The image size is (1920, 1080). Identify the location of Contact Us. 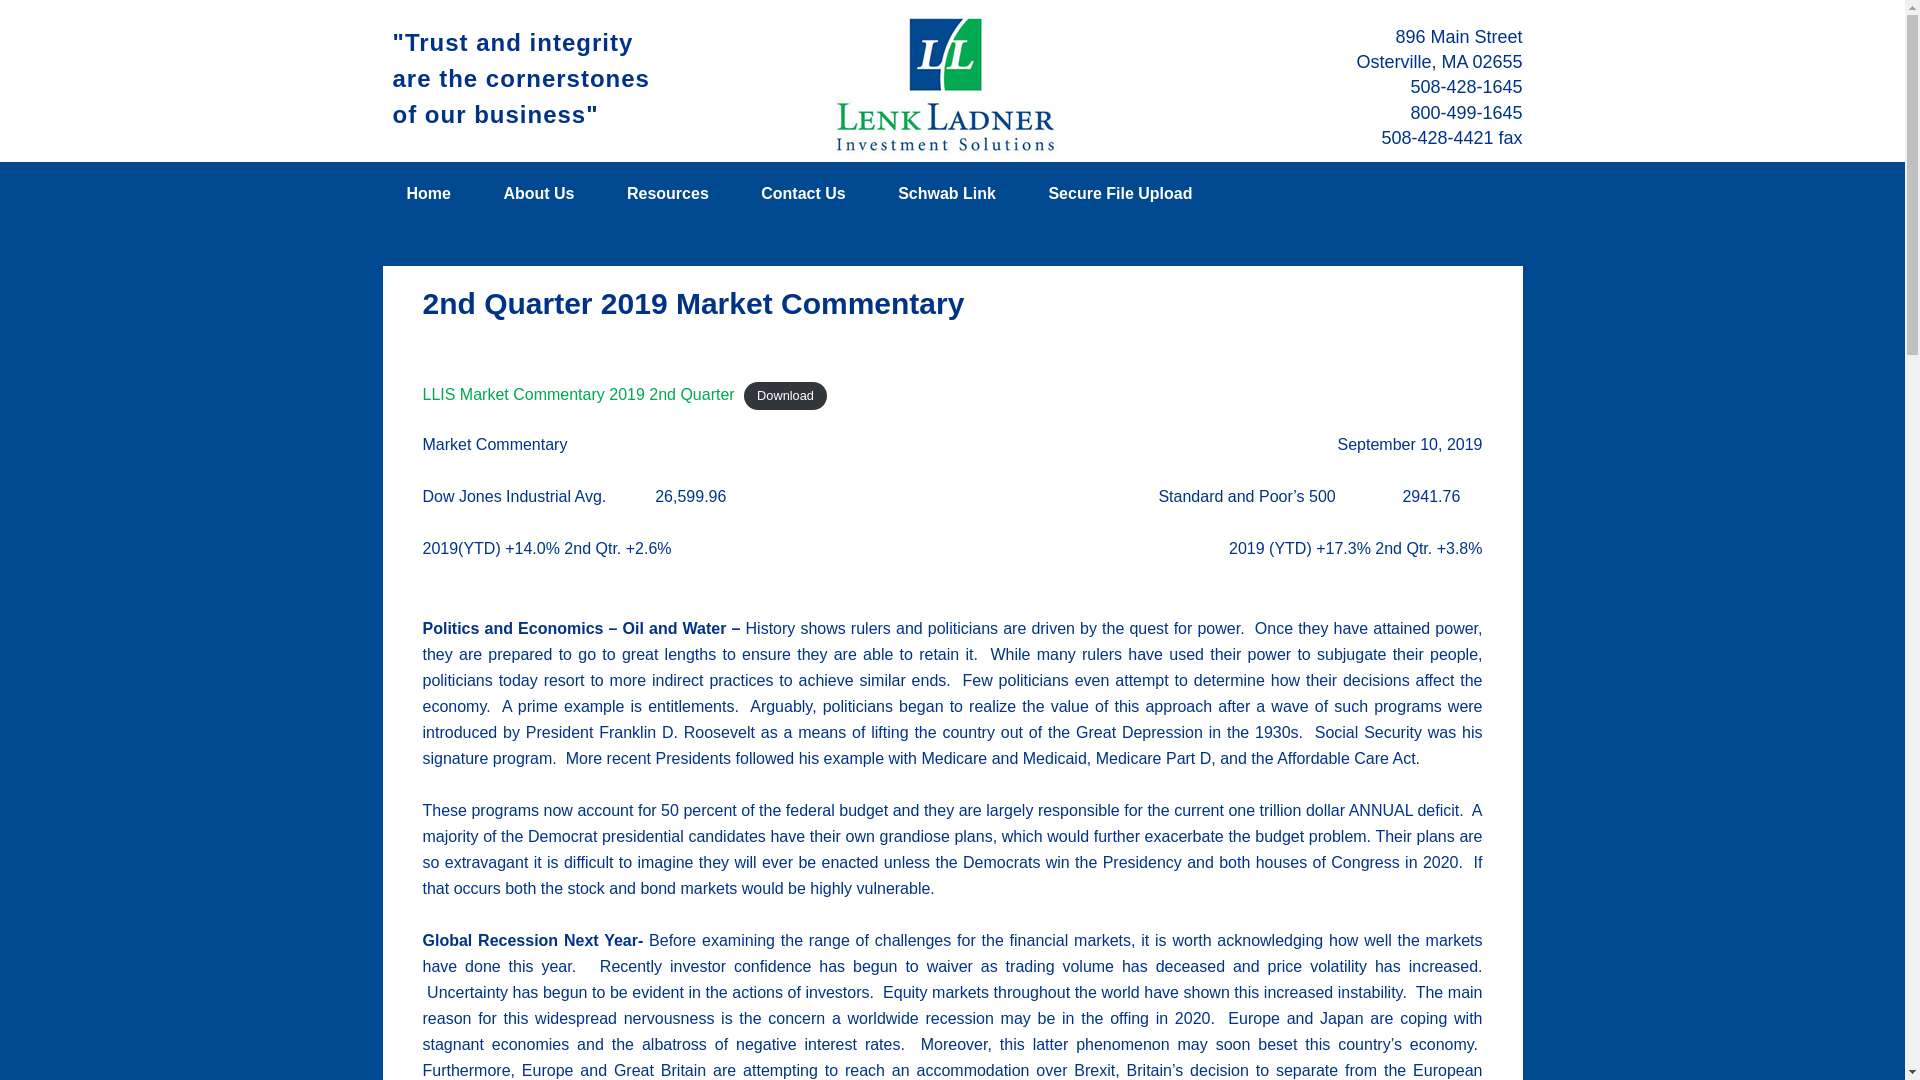
(803, 194).